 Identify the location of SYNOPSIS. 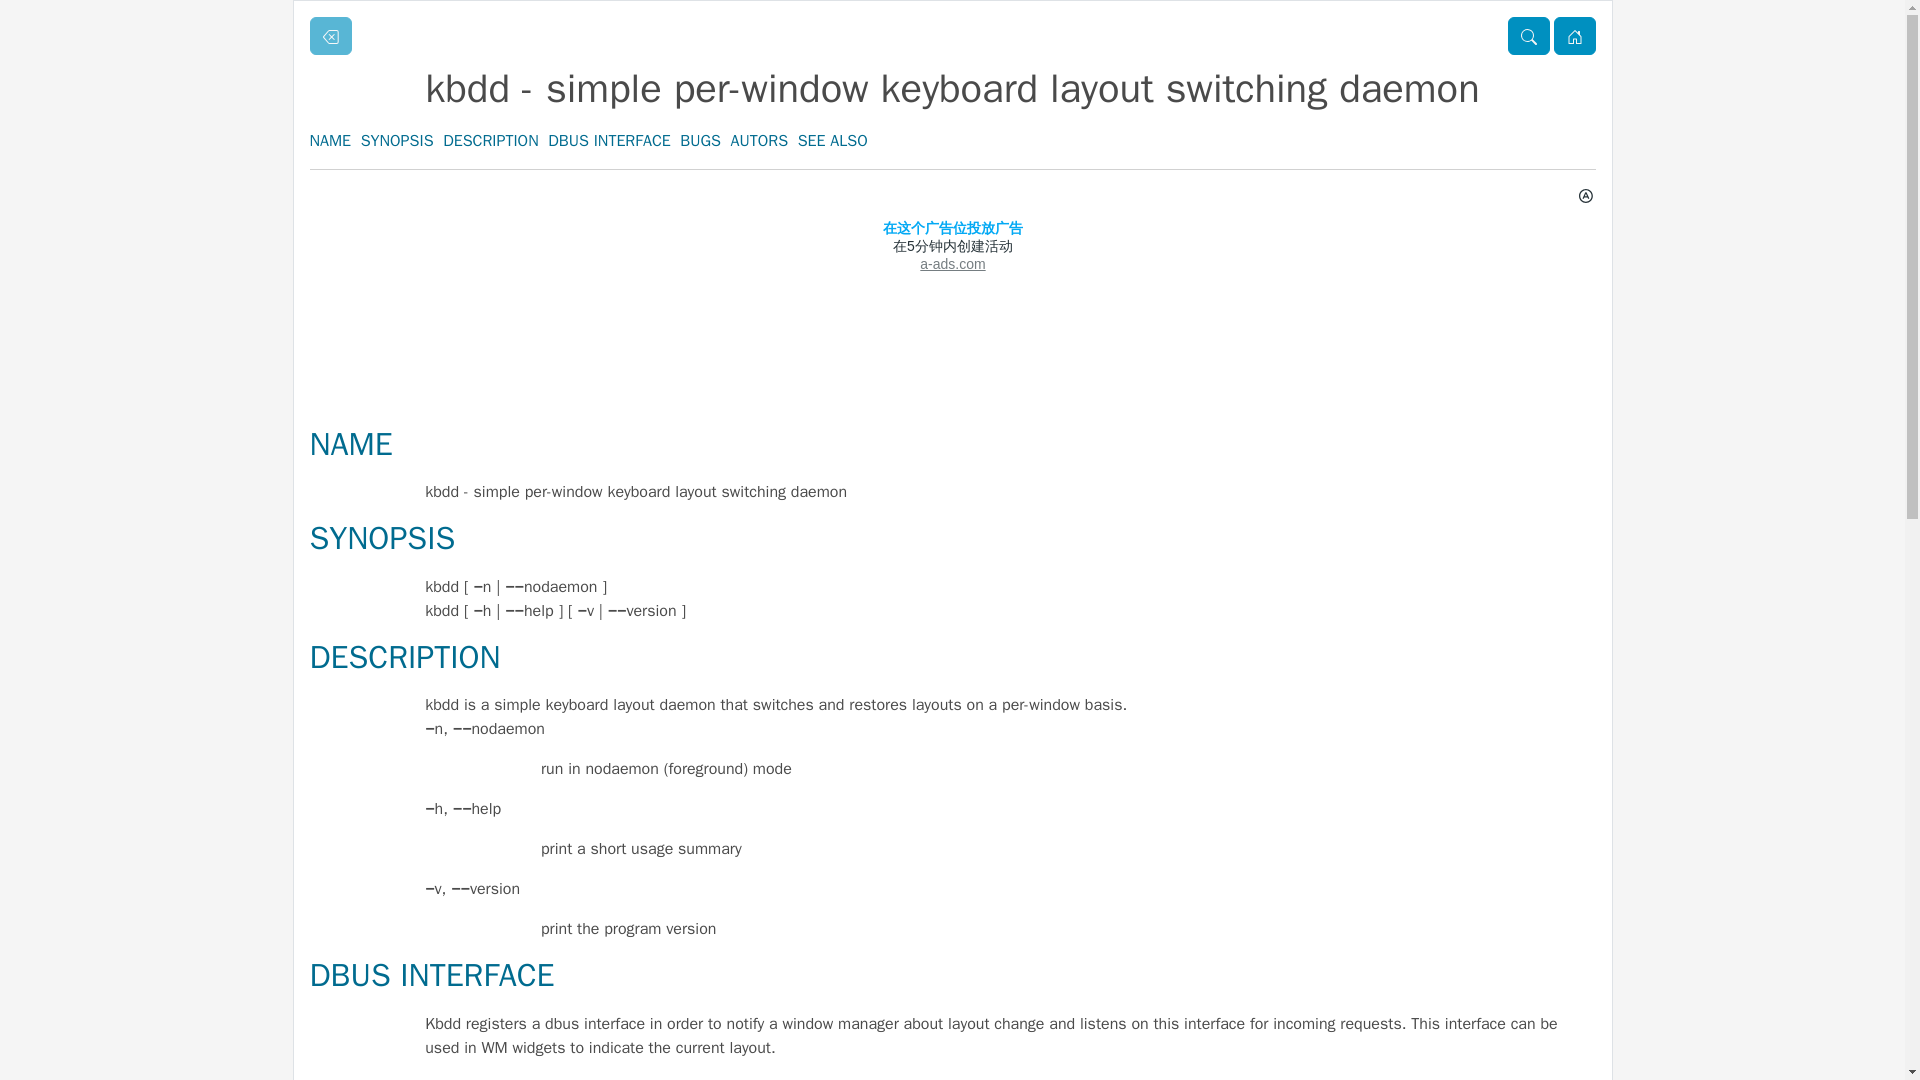
(396, 140).